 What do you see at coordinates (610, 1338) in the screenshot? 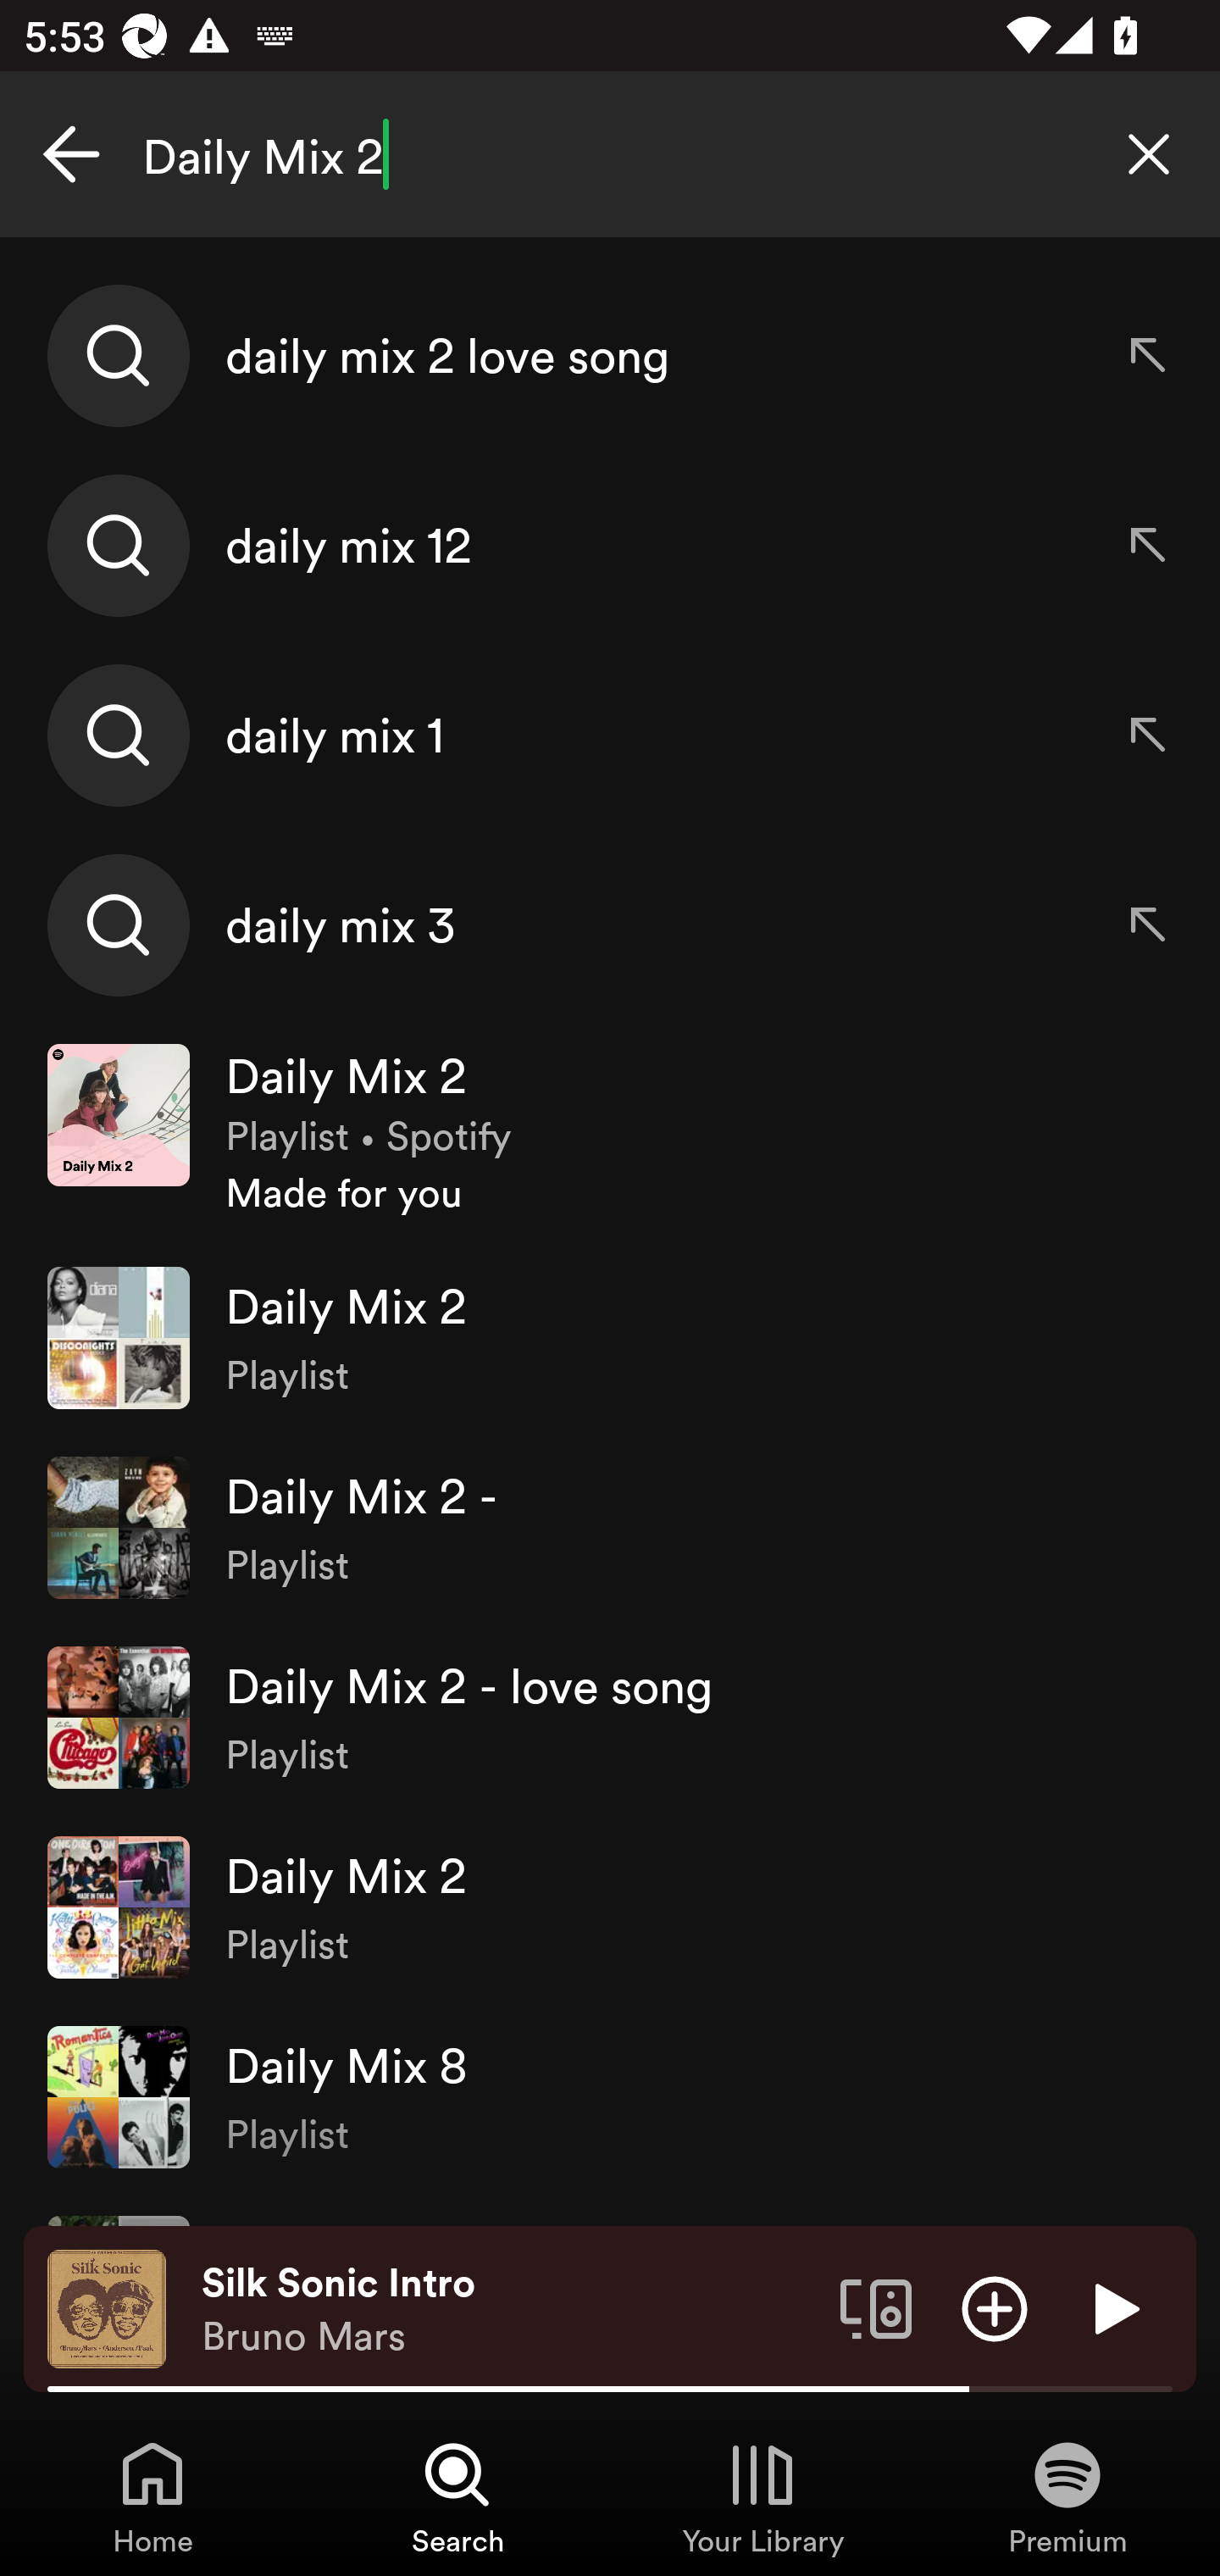
I see `Daily Mix 2 Playlist` at bounding box center [610, 1338].